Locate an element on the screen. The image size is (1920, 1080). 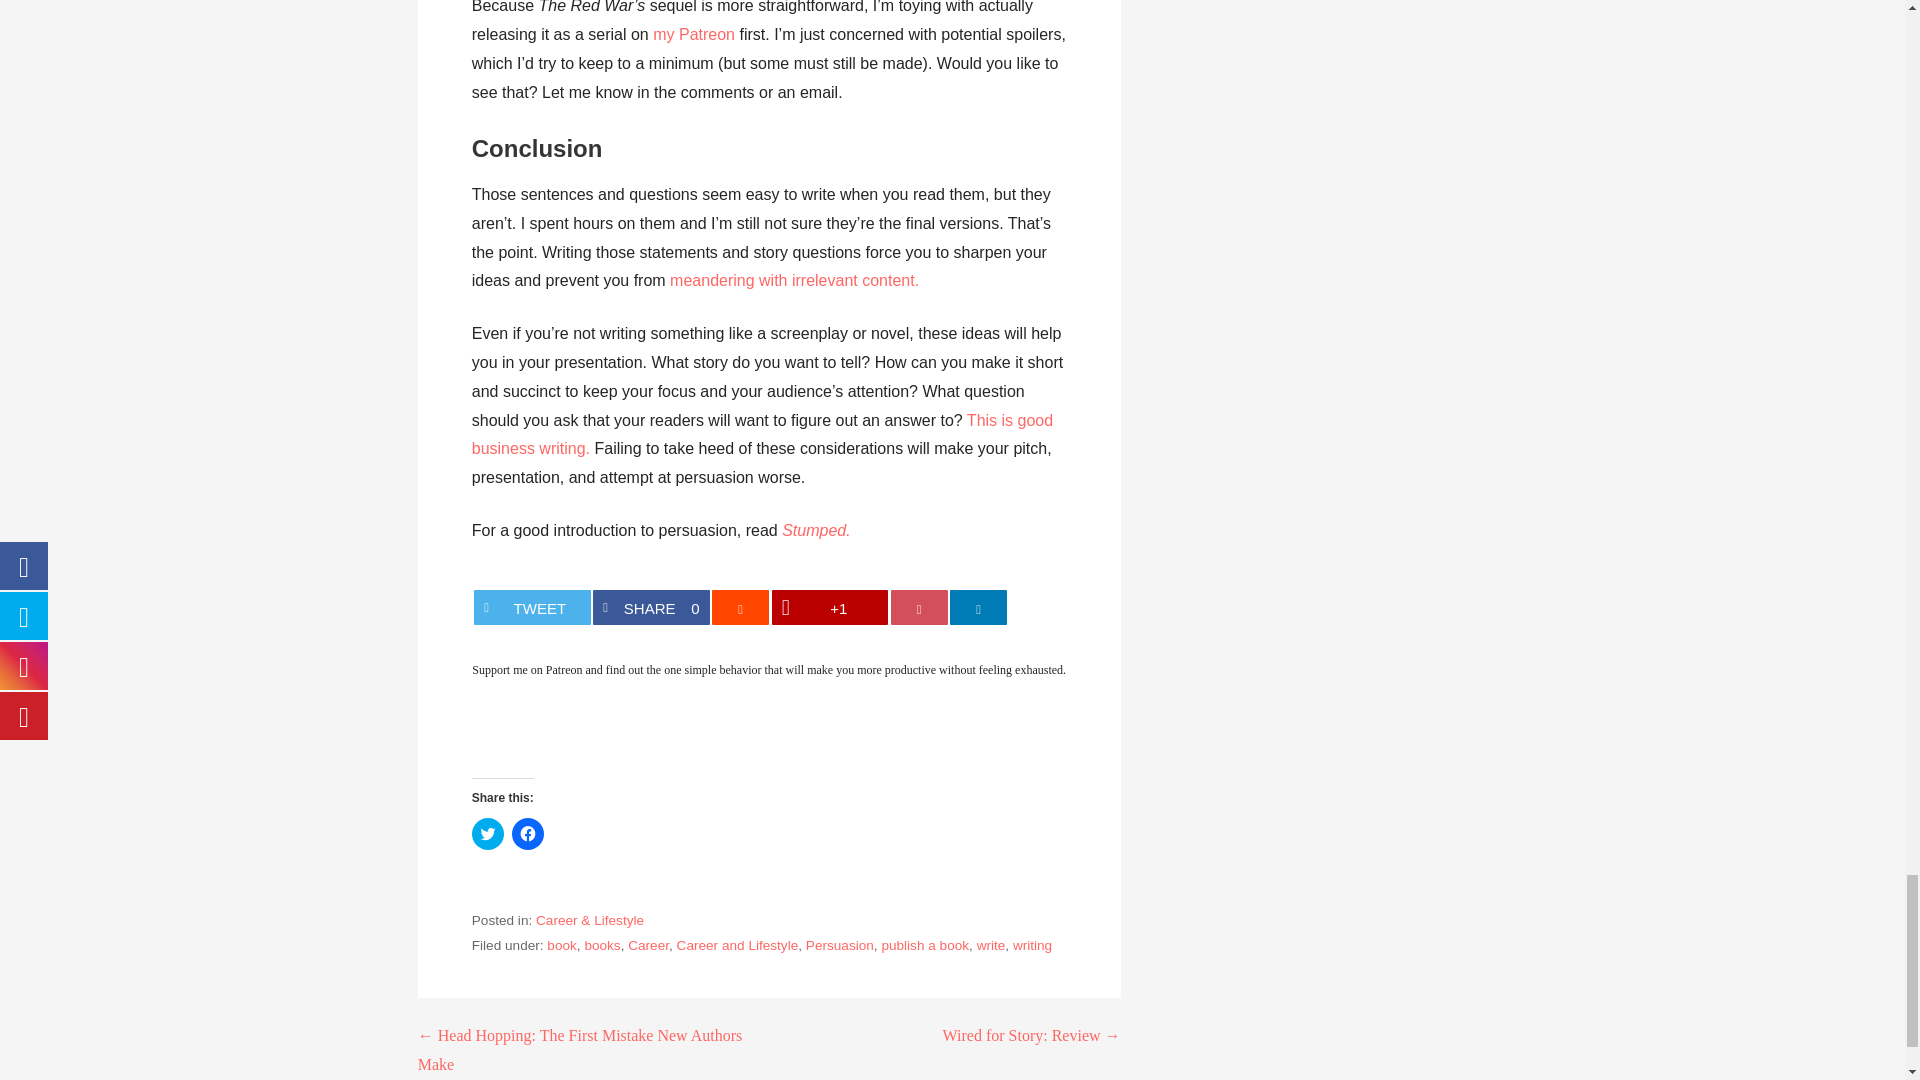
meandering with irrelevant content. is located at coordinates (794, 280).